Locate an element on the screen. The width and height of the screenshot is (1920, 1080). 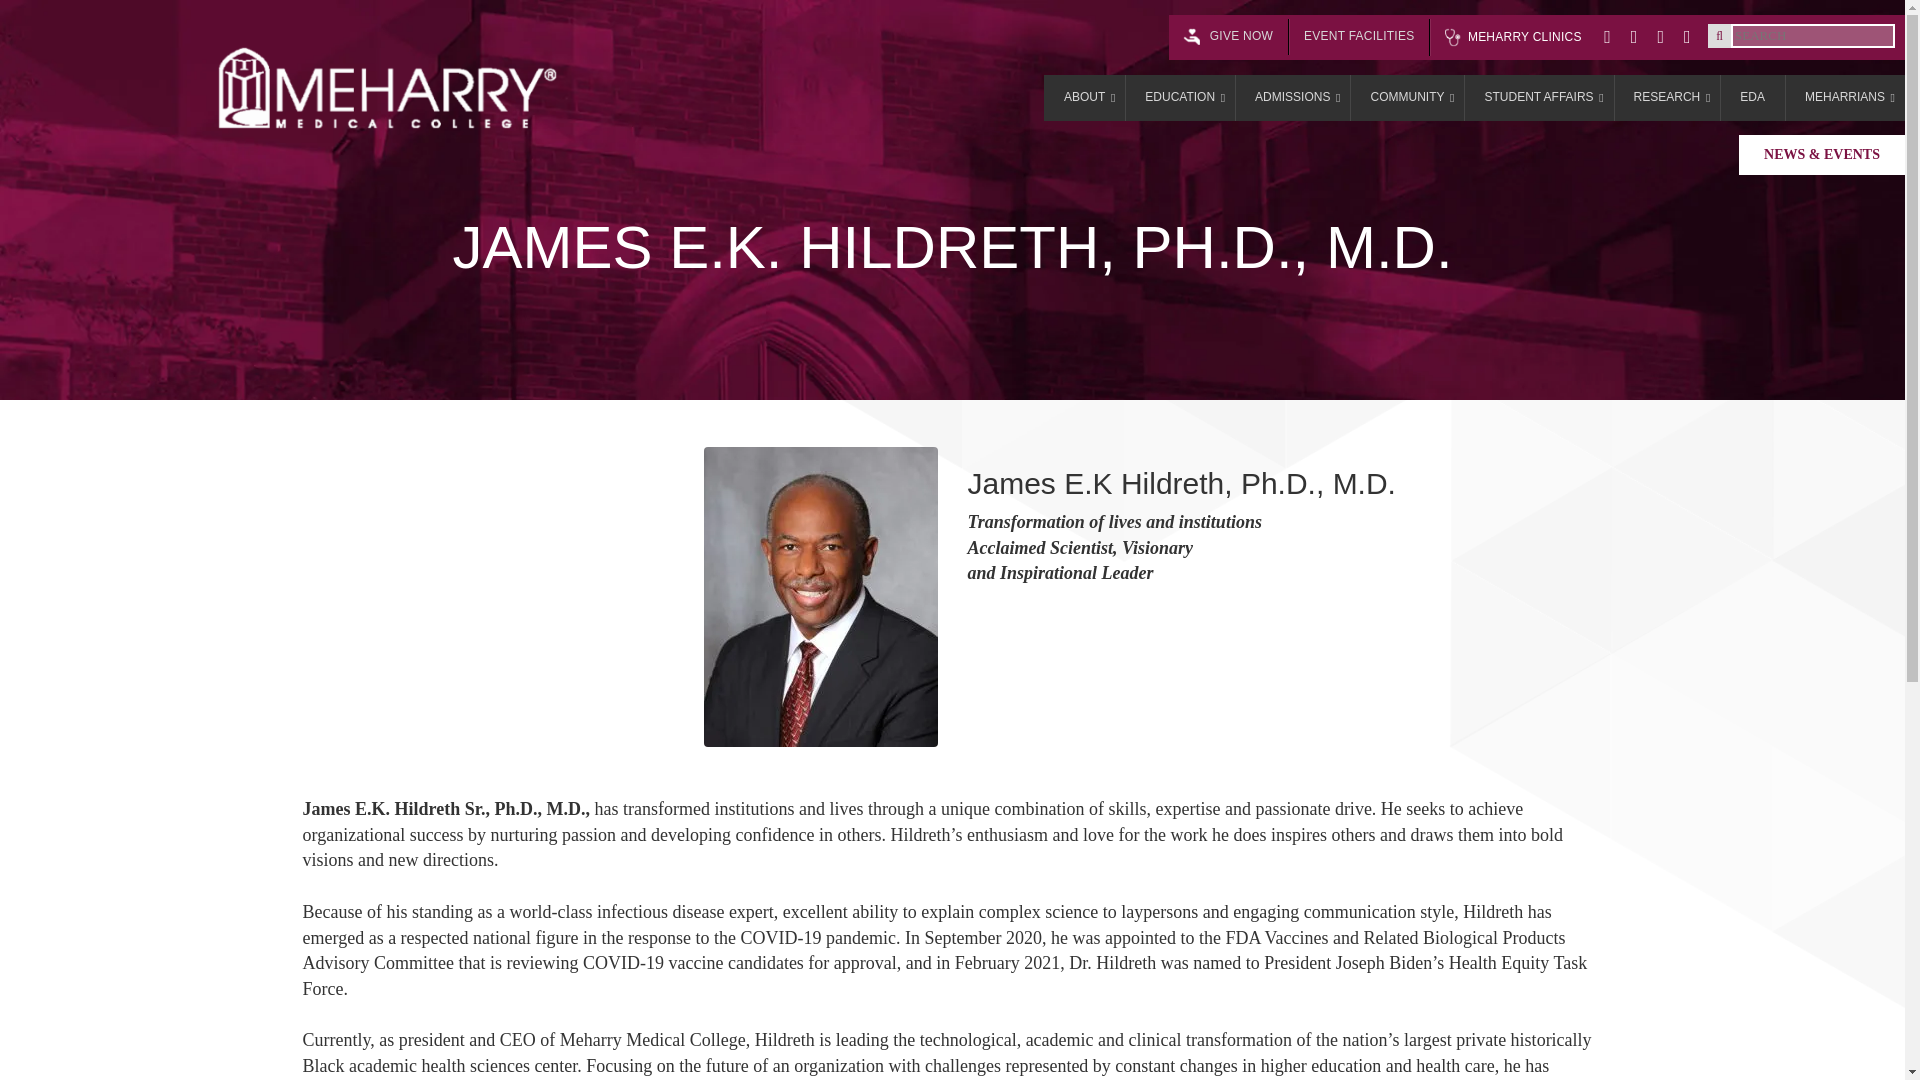
EDUCATION is located at coordinates (1180, 97).